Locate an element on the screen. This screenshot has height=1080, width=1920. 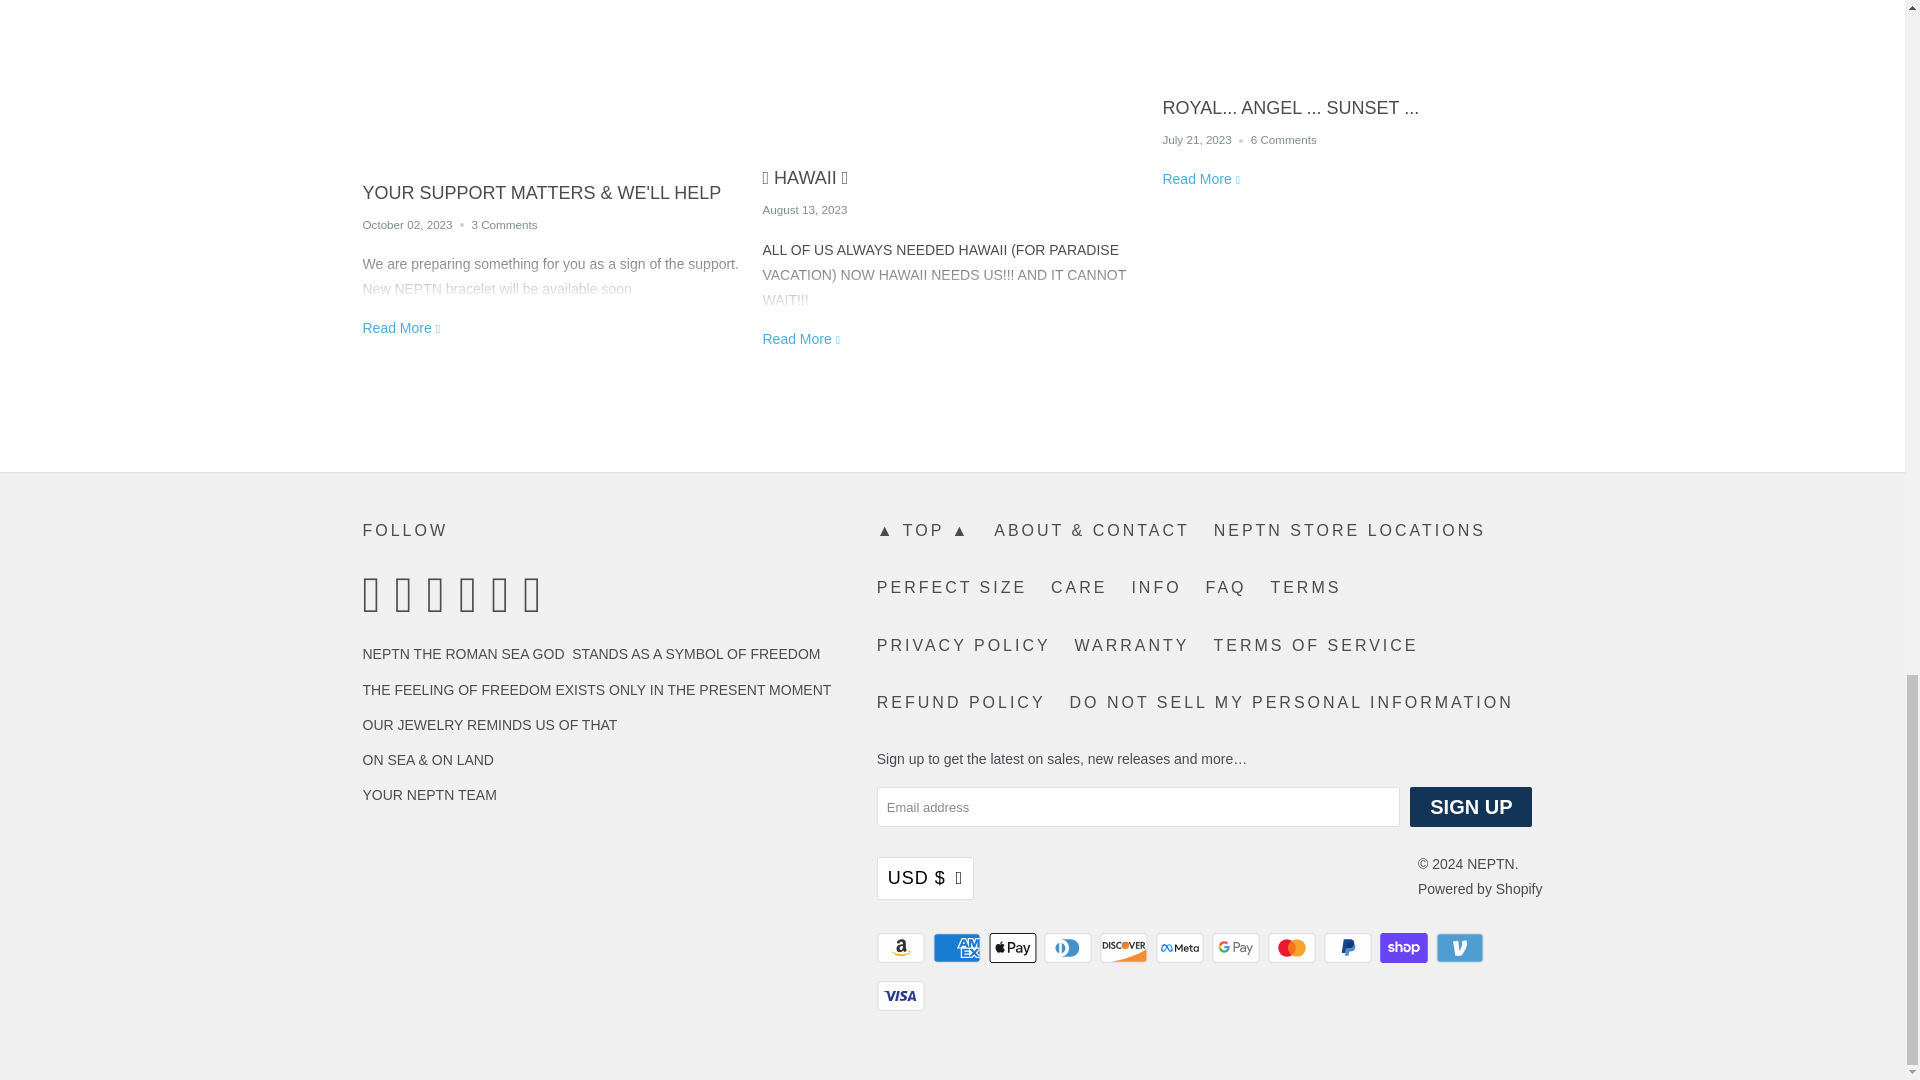
PayPal is located at coordinates (1350, 948).